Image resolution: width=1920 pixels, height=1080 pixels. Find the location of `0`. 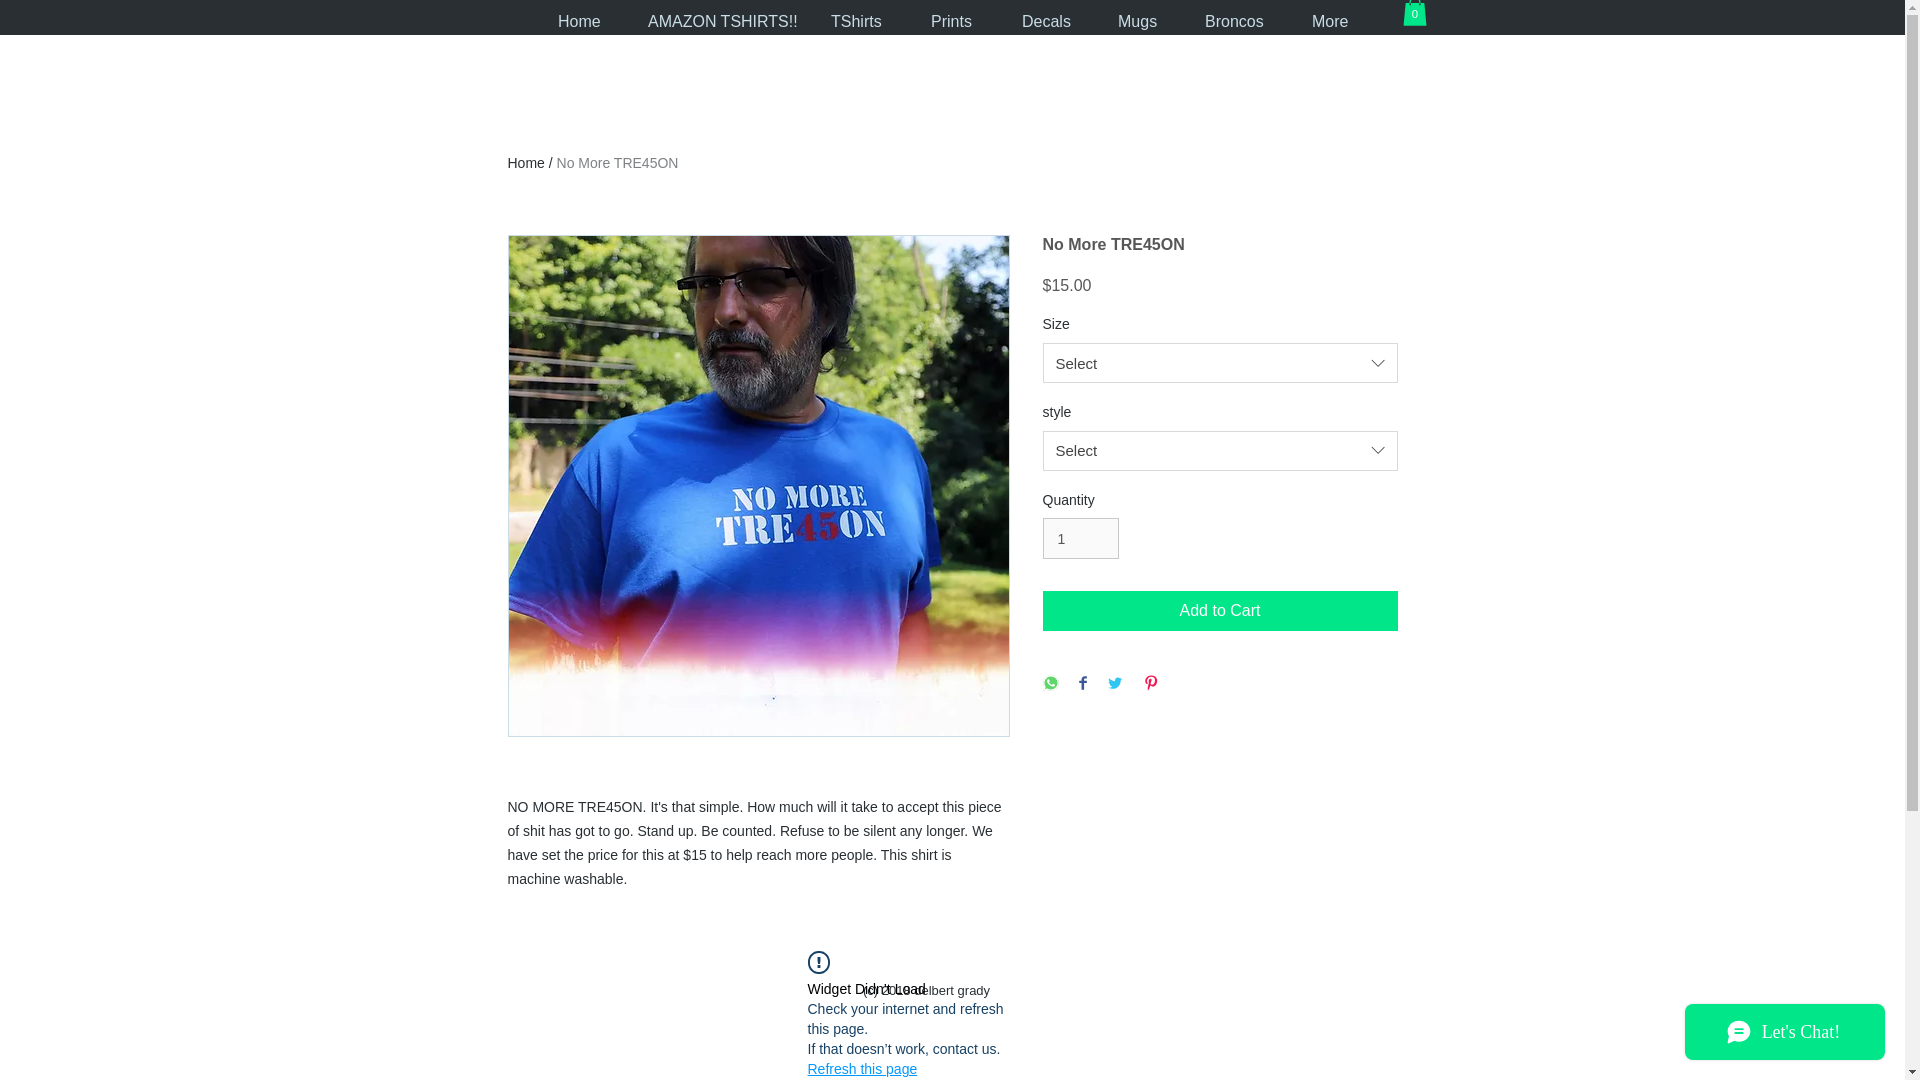

0 is located at coordinates (1414, 12).